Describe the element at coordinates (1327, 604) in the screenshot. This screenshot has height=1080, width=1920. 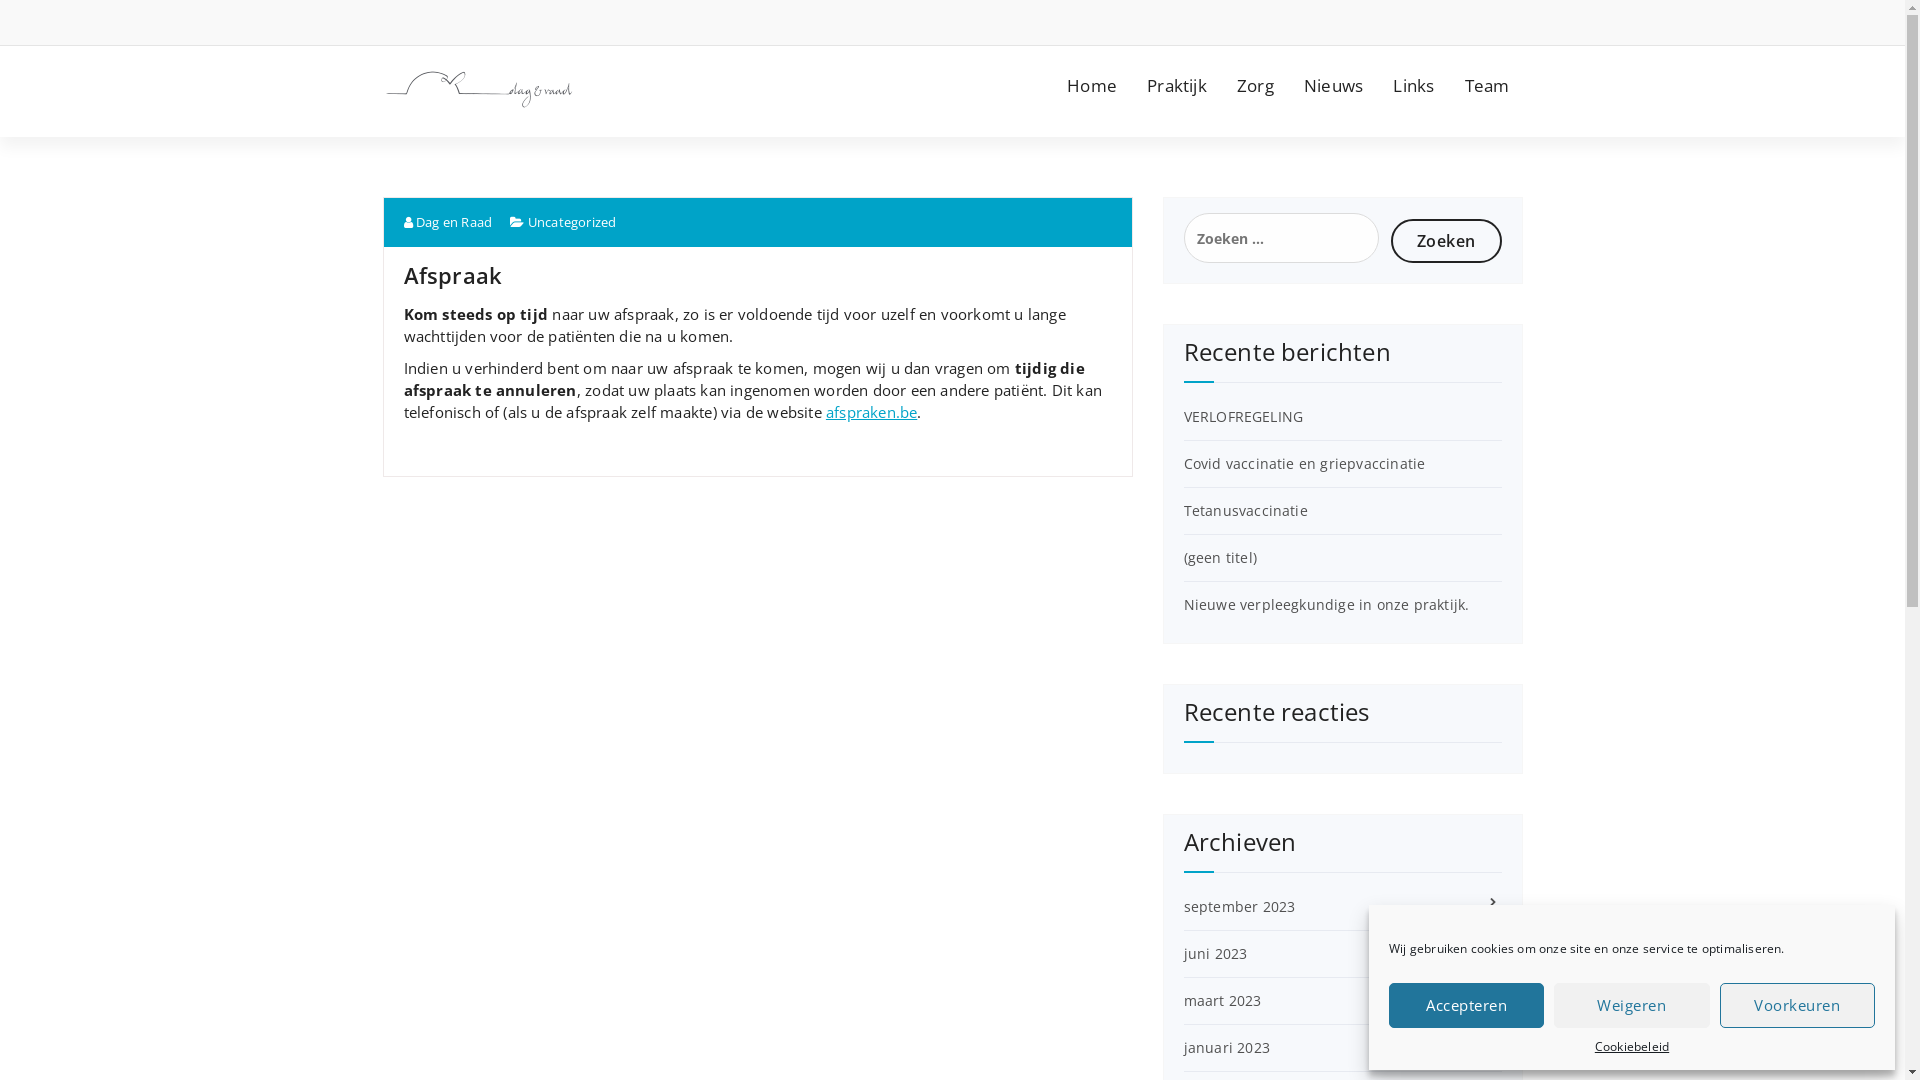
I see `Nieuwe verpleegkundige in onze praktijk.` at that location.